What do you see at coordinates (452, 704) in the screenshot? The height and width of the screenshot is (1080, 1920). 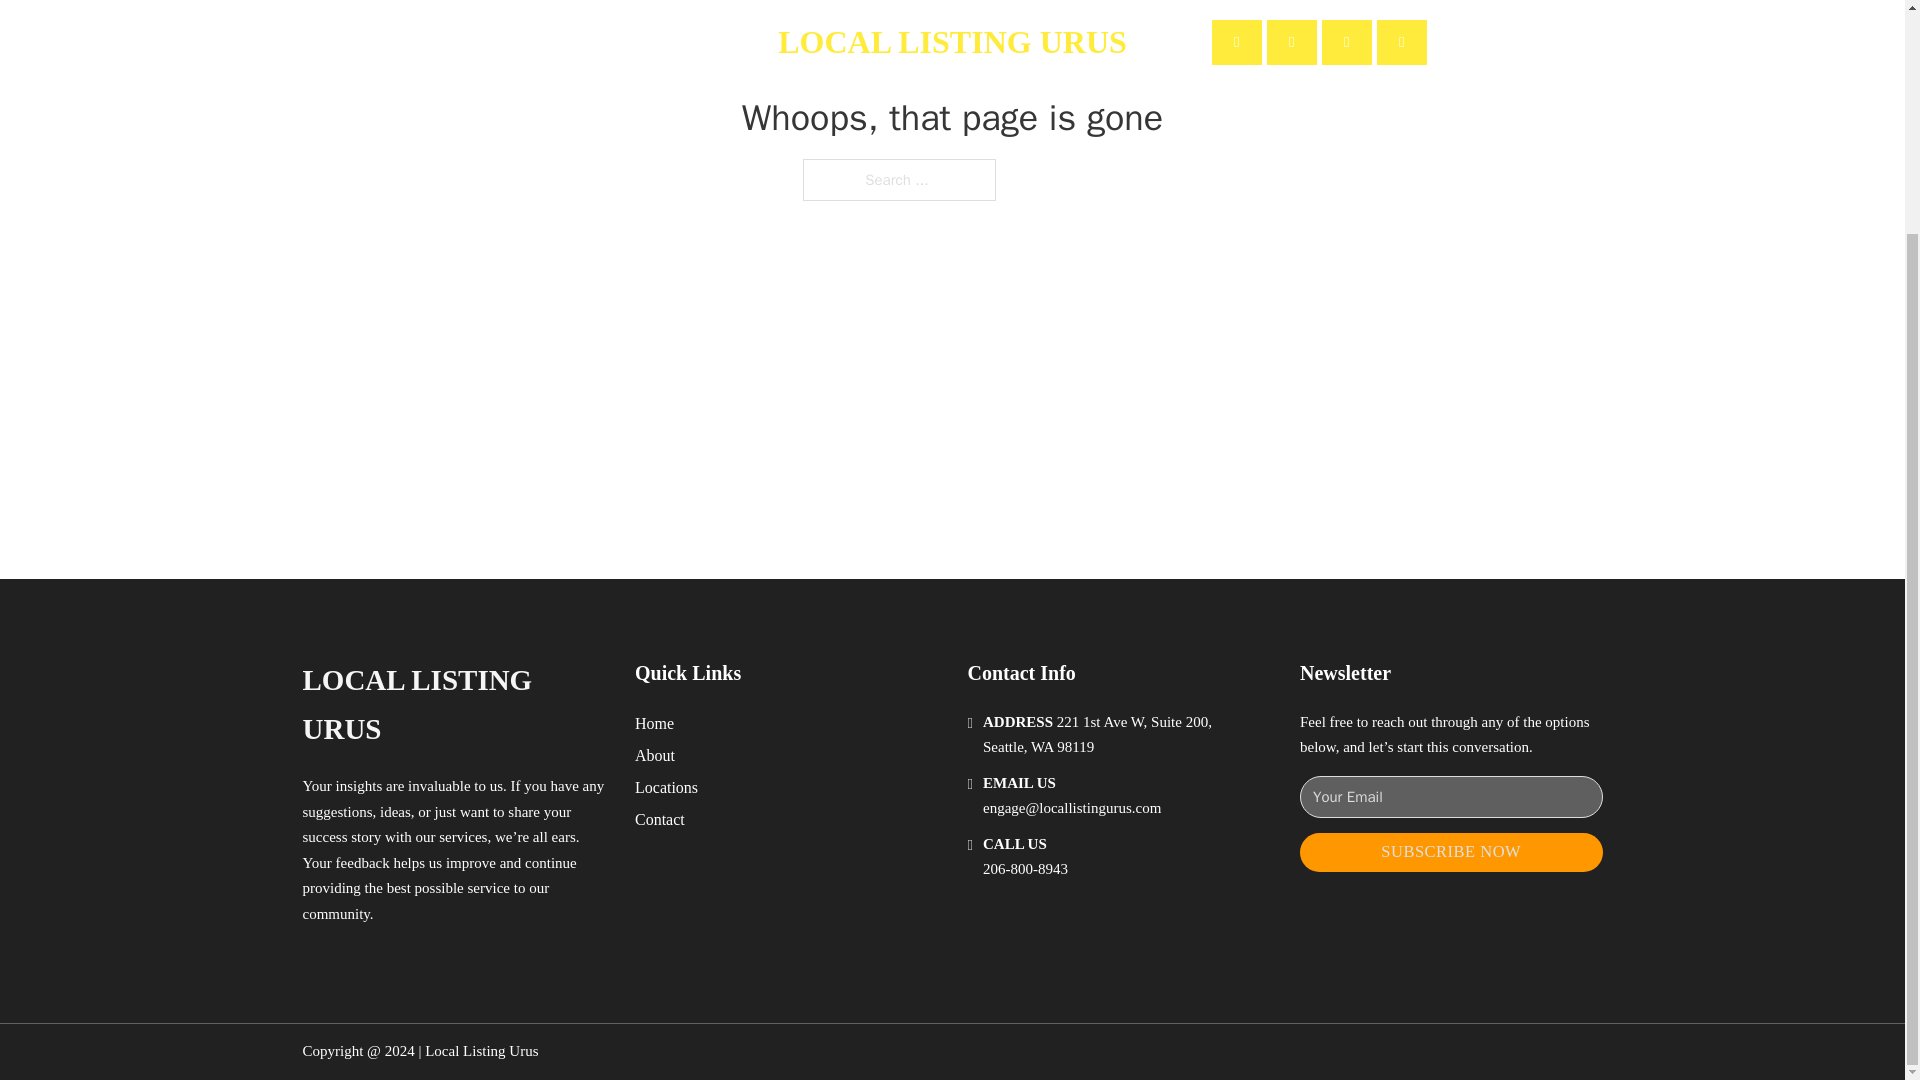 I see `LOCAL LISTING URUS` at bounding box center [452, 704].